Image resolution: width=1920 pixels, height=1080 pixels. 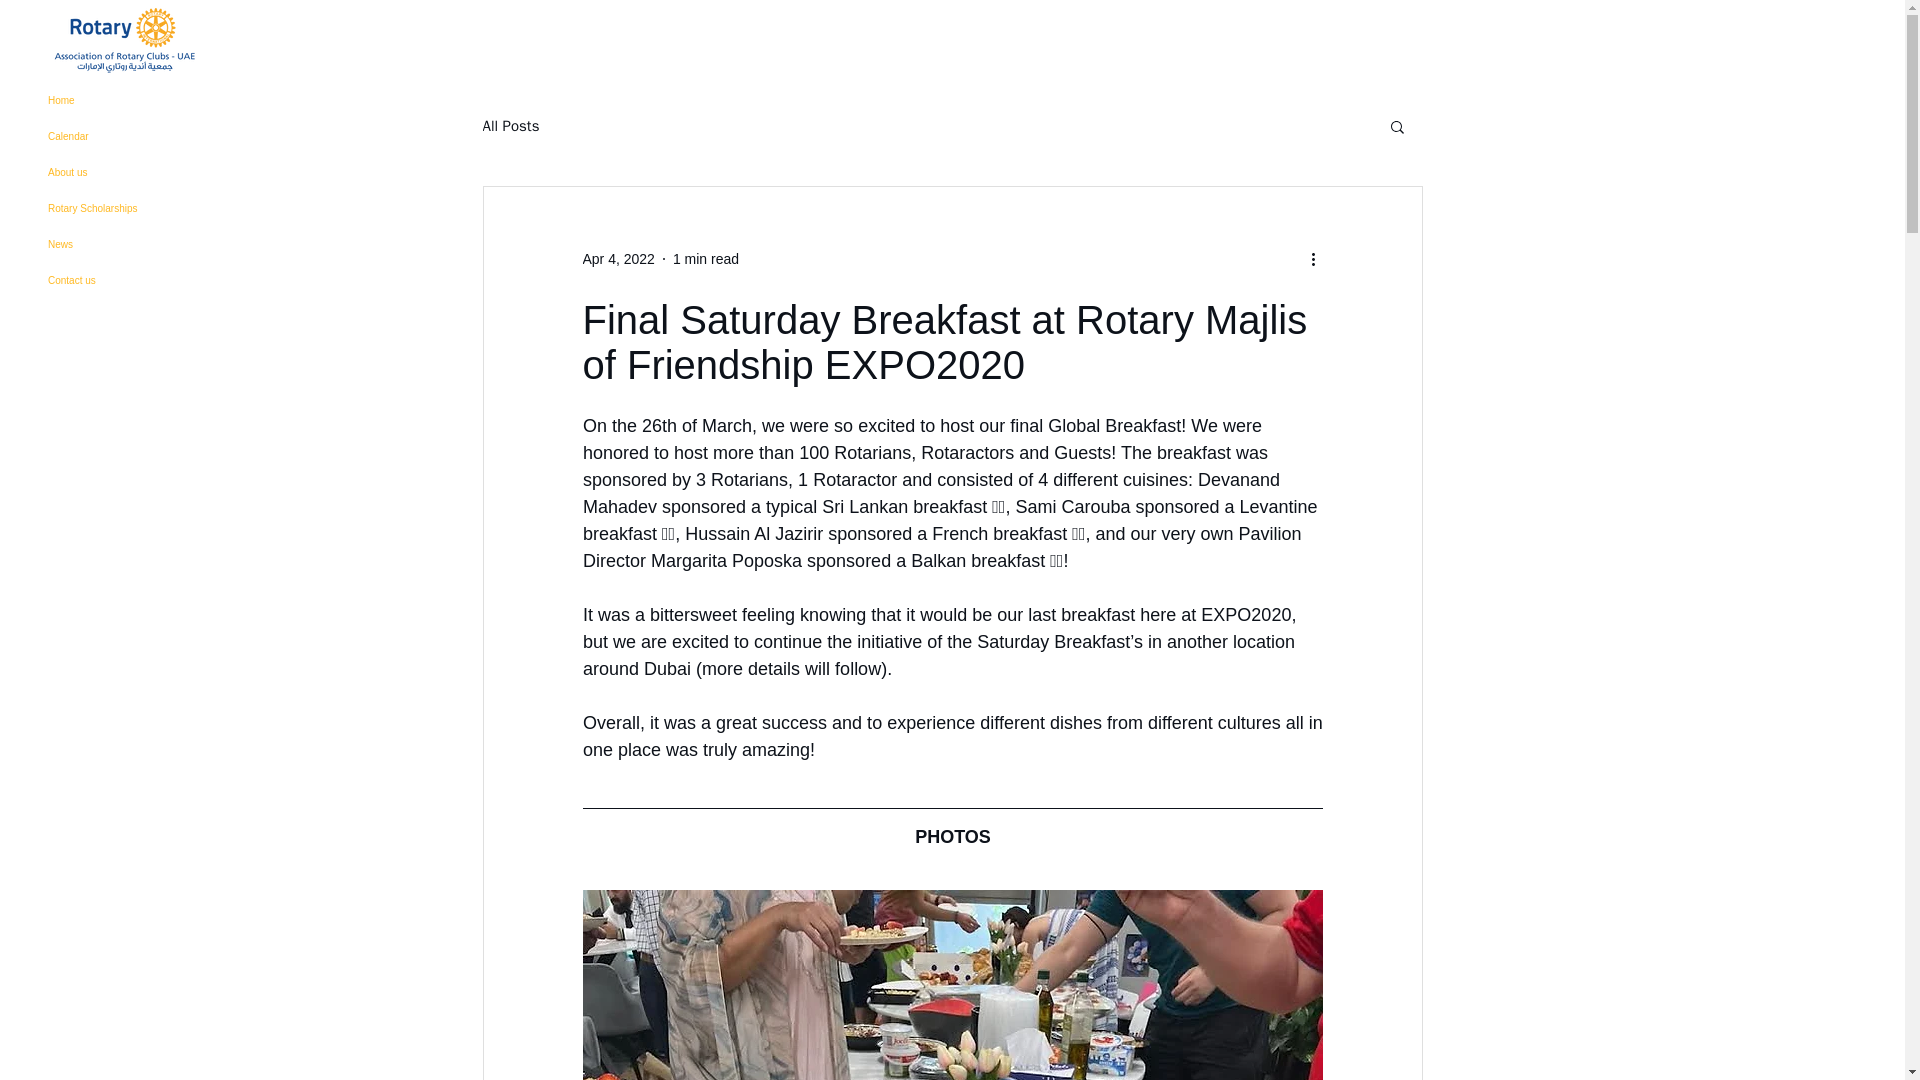 What do you see at coordinates (144, 208) in the screenshot?
I see `Rotary Scholarships` at bounding box center [144, 208].